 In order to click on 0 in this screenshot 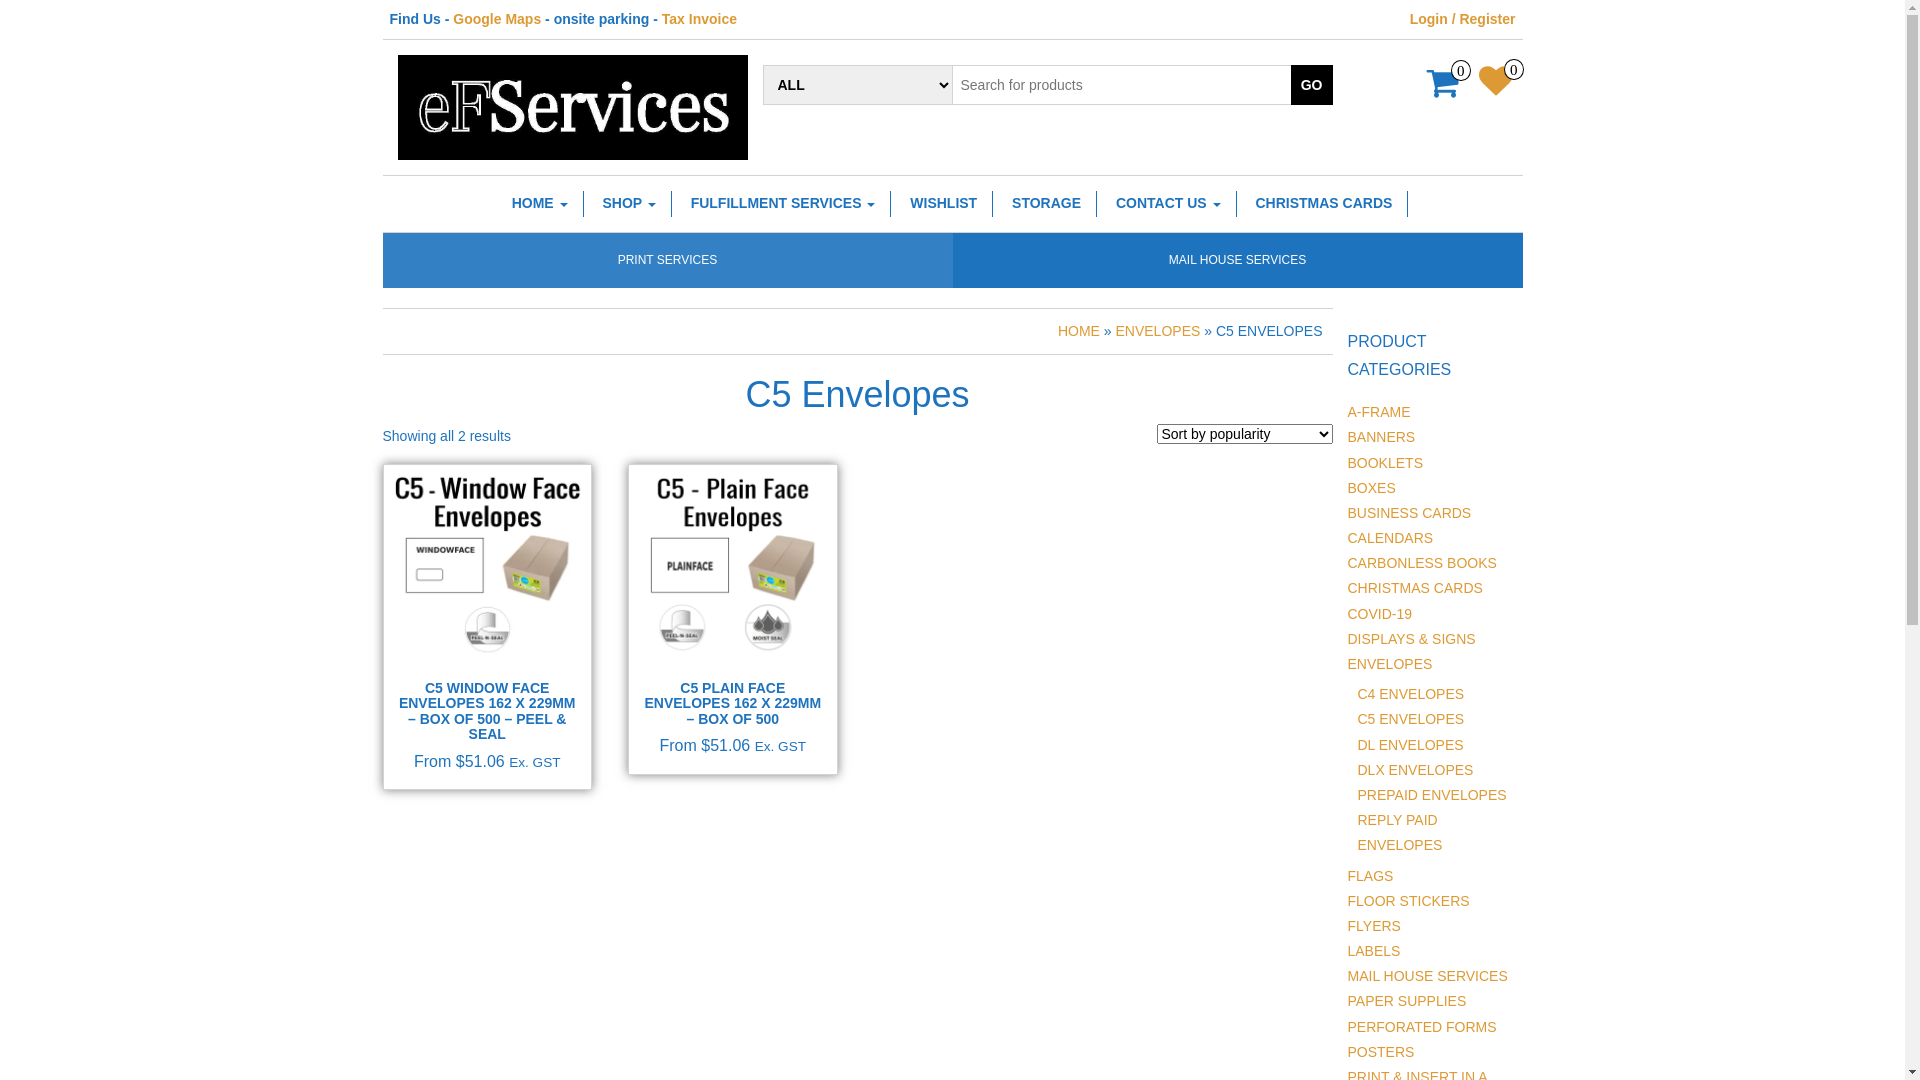, I will do `click(1495, 84)`.